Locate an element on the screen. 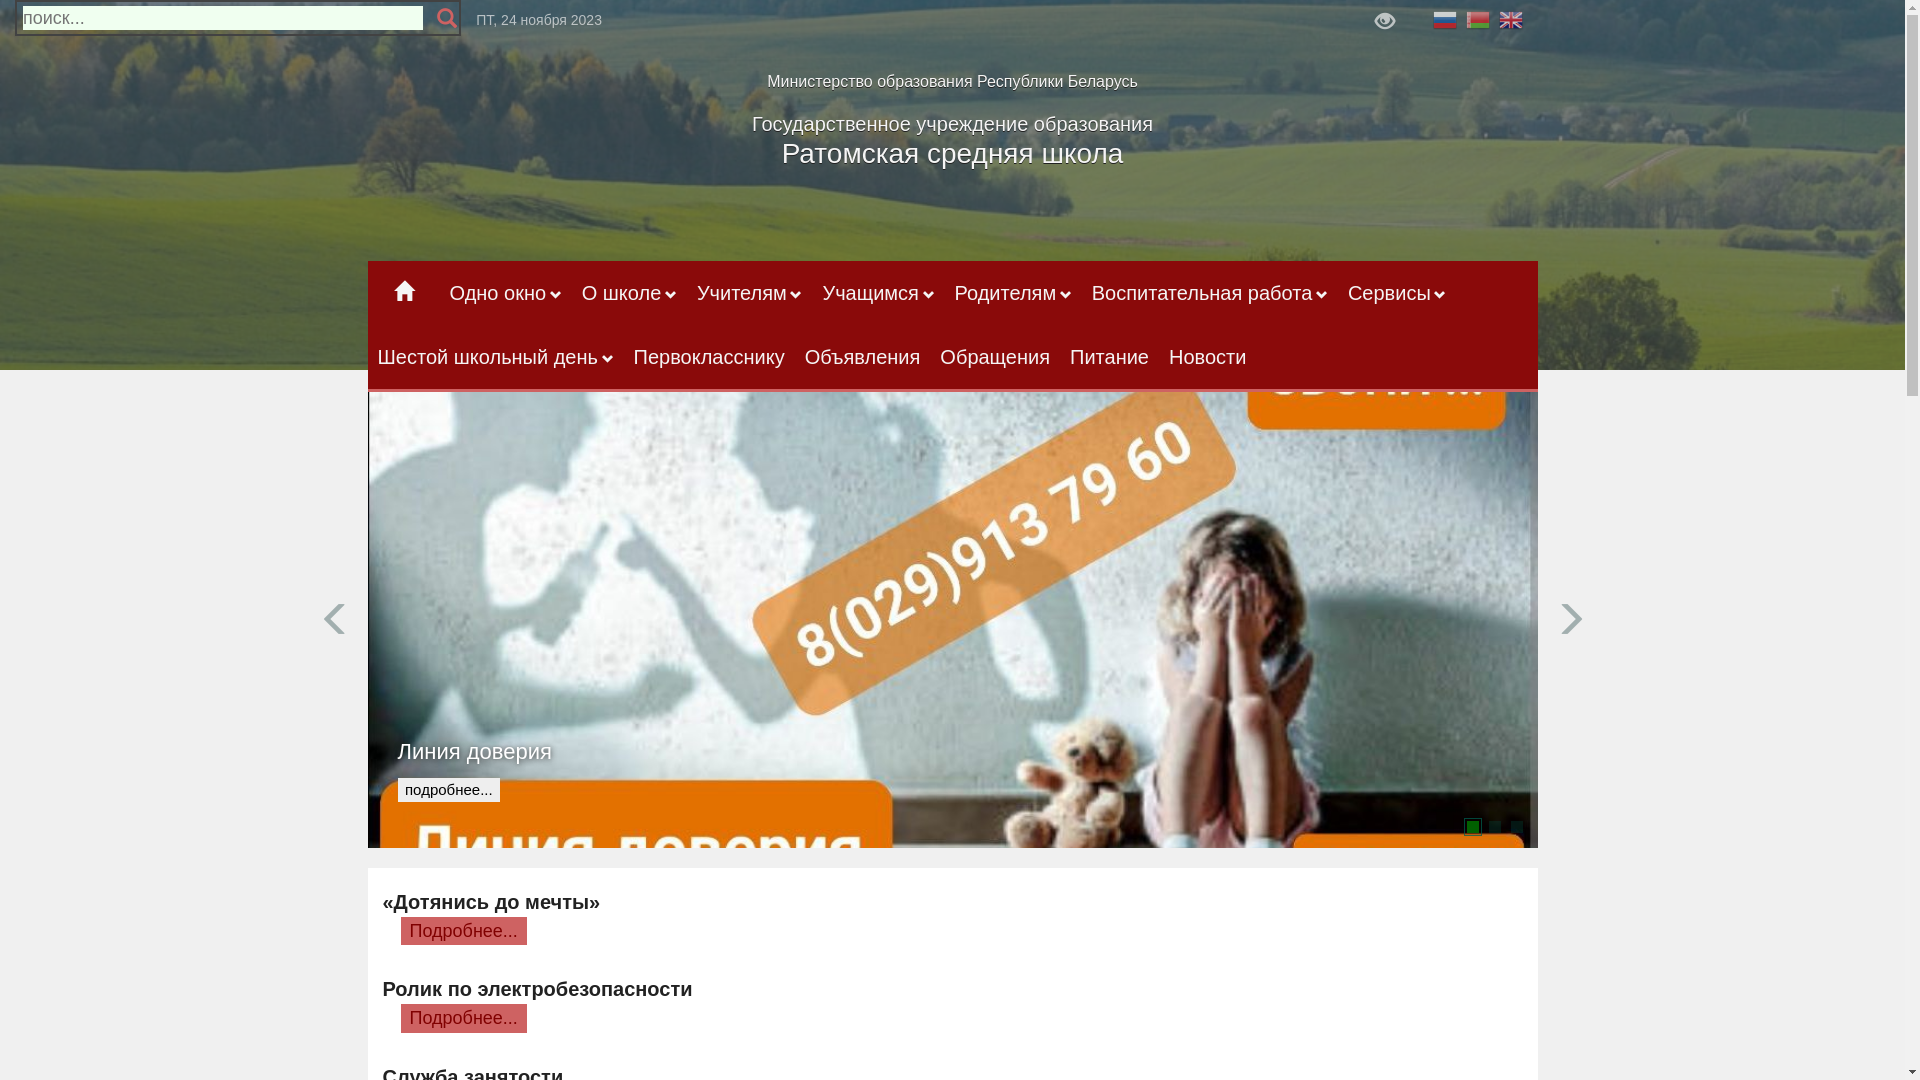 The image size is (1920, 1080). 3 is located at coordinates (1516, 827).